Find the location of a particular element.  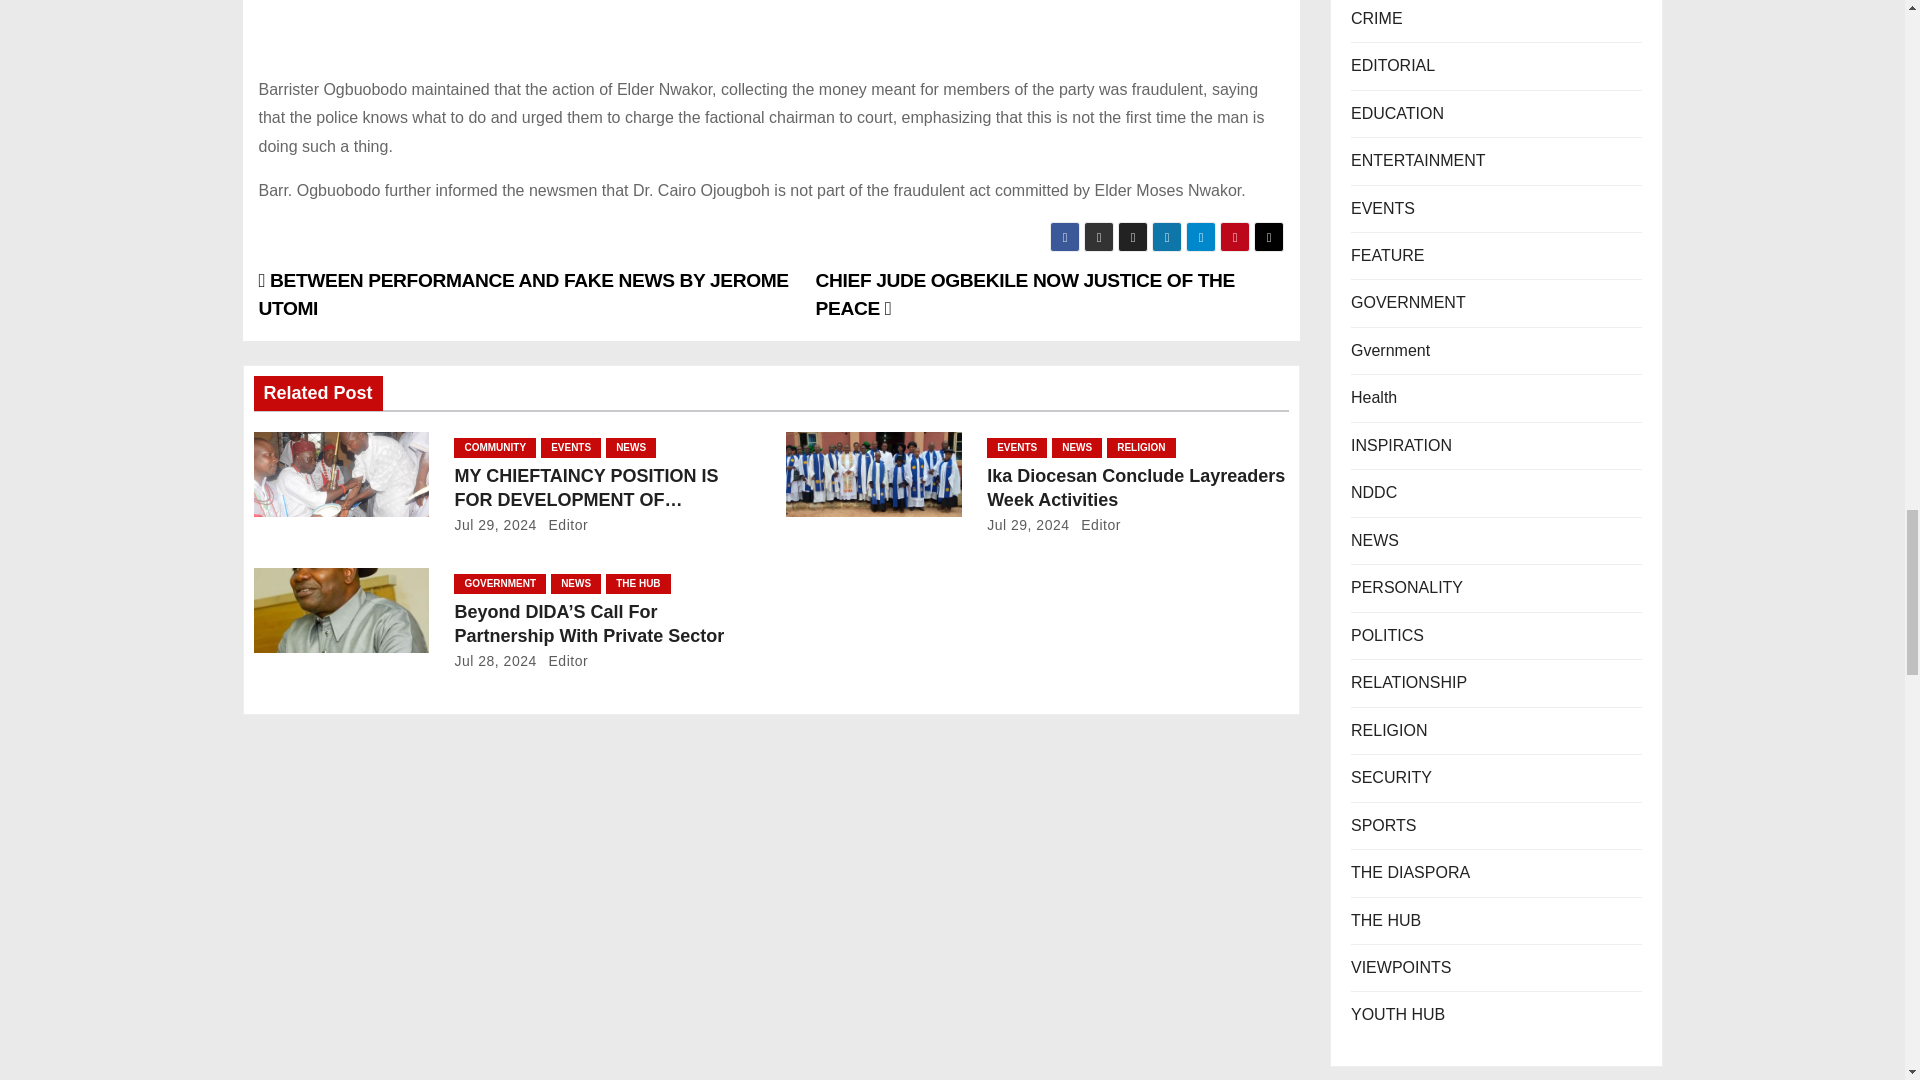

COMMUNITY is located at coordinates (494, 448).